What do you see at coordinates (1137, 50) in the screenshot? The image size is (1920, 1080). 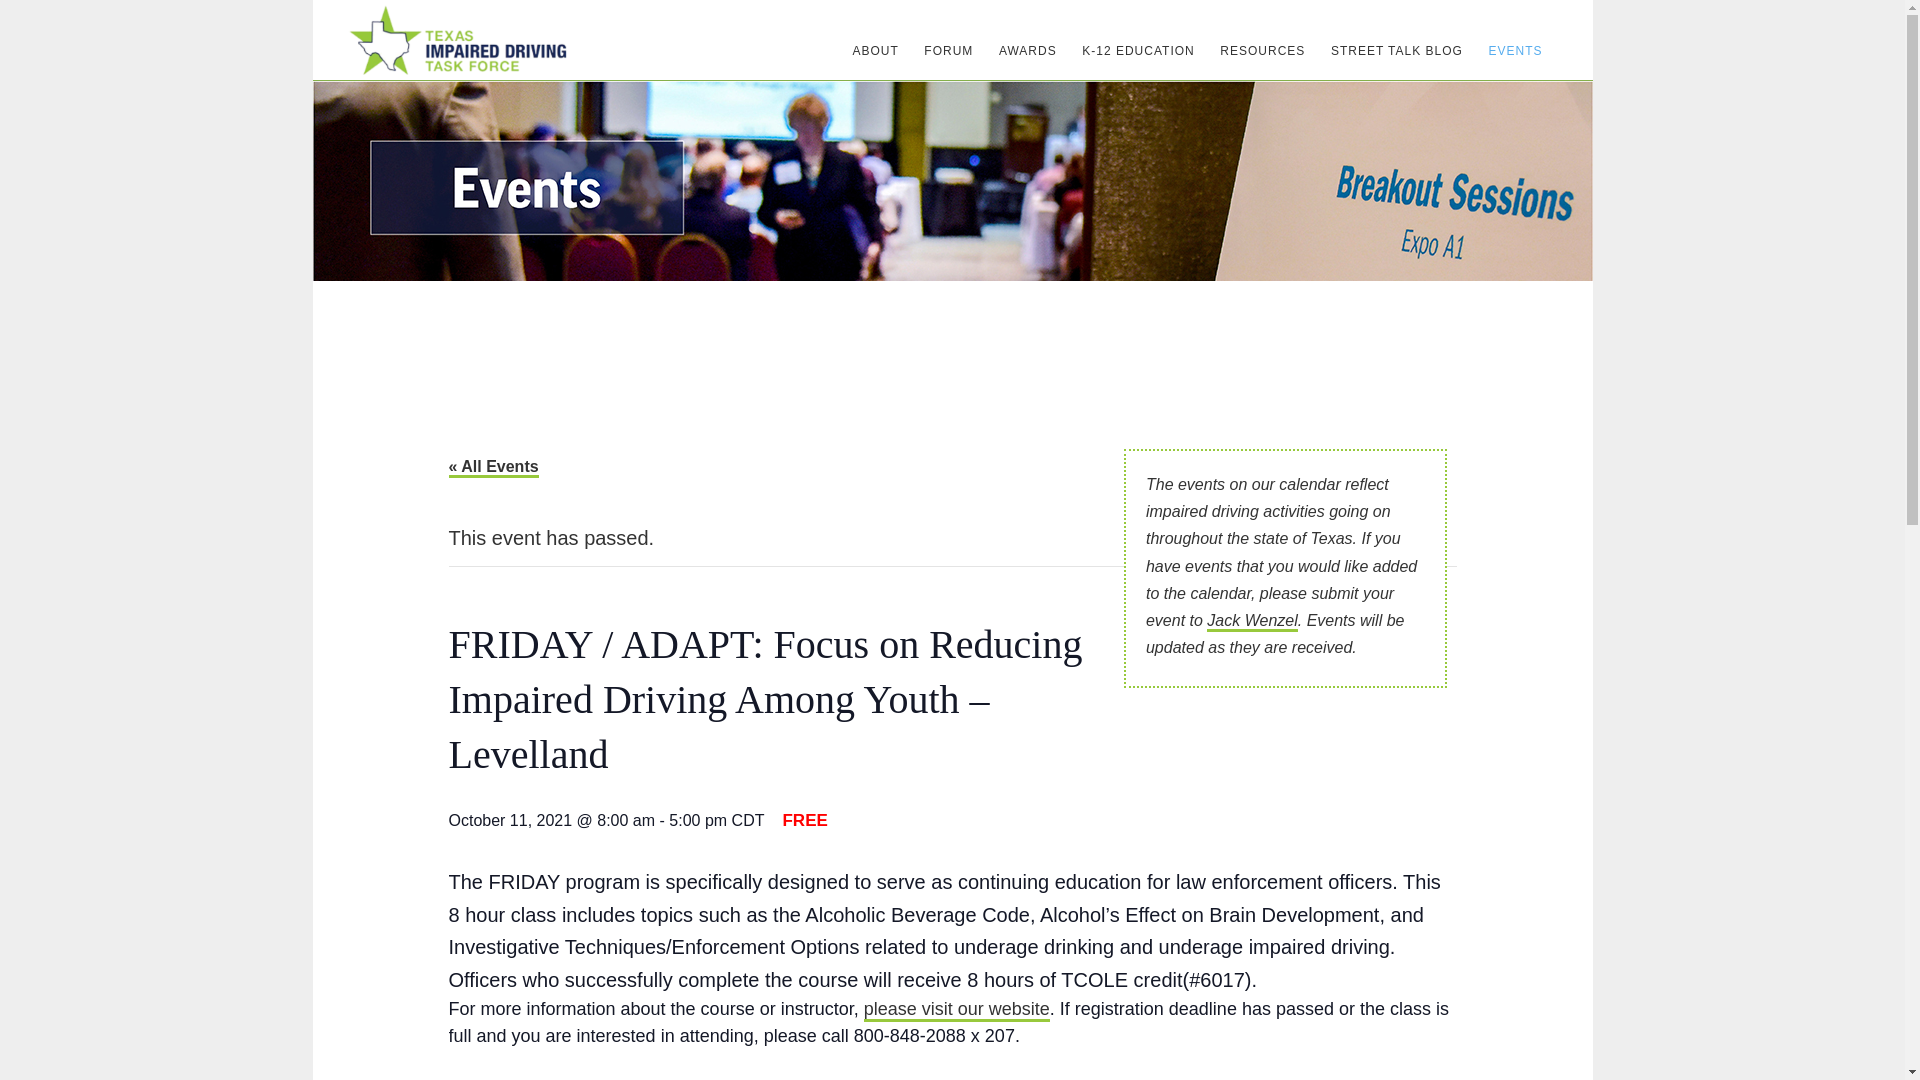 I see `K-12 EDUCATION` at bounding box center [1137, 50].